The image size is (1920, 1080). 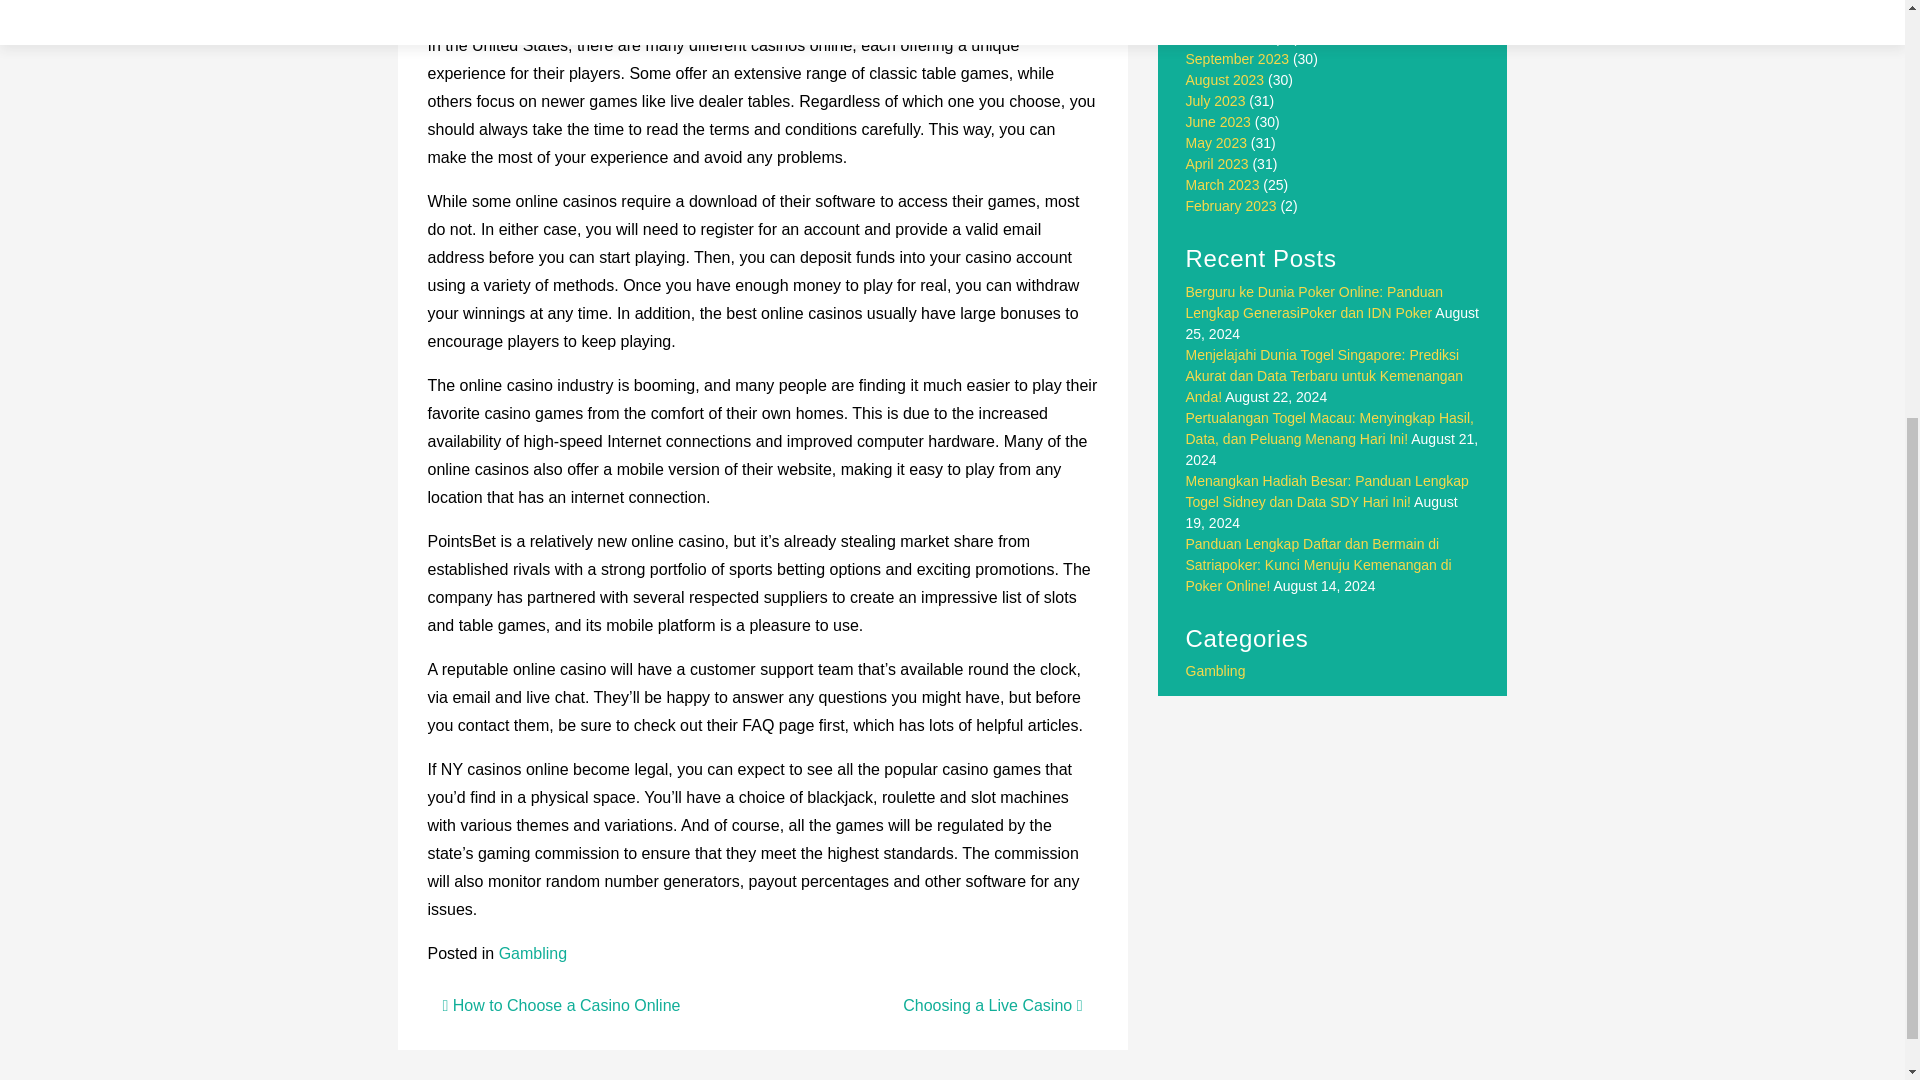 What do you see at coordinates (1238, 58) in the screenshot?
I see `September 2023` at bounding box center [1238, 58].